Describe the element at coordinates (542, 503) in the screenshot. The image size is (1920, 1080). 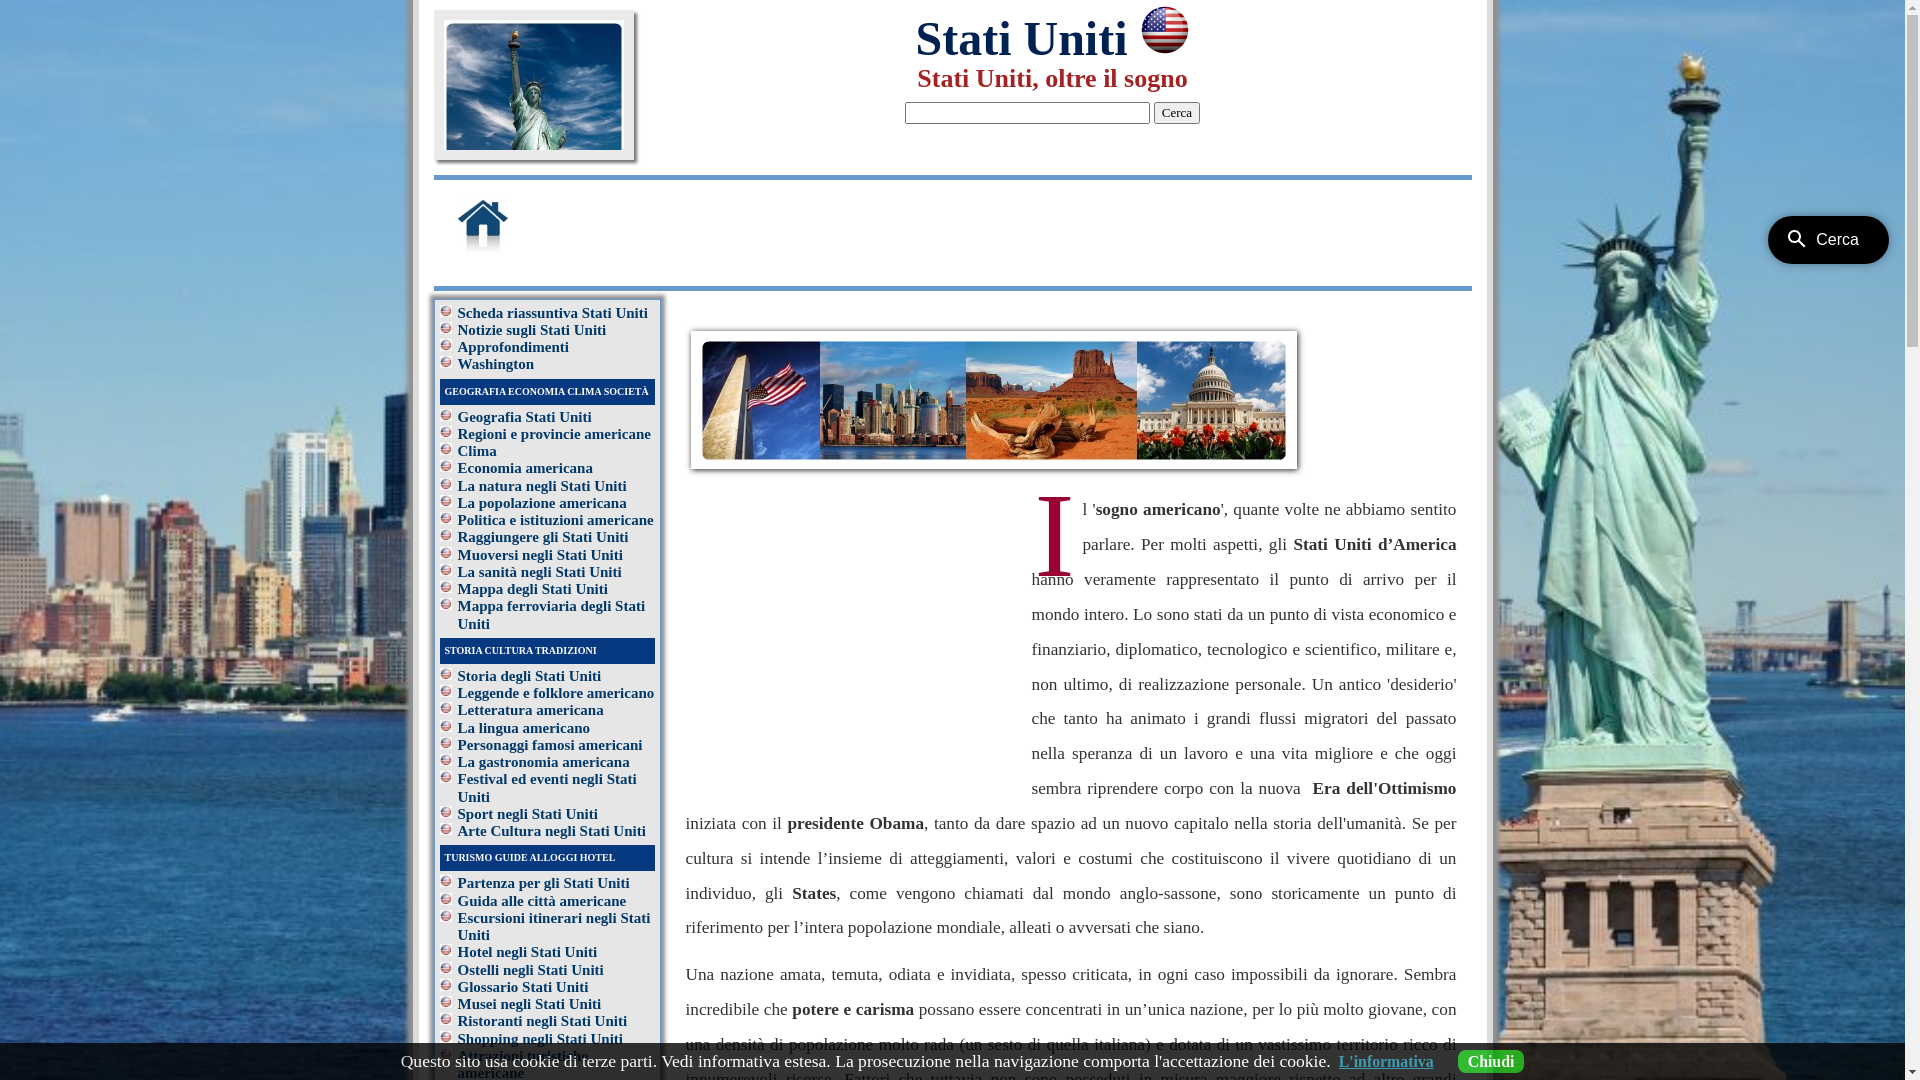
I see `La popolazione americana` at that location.